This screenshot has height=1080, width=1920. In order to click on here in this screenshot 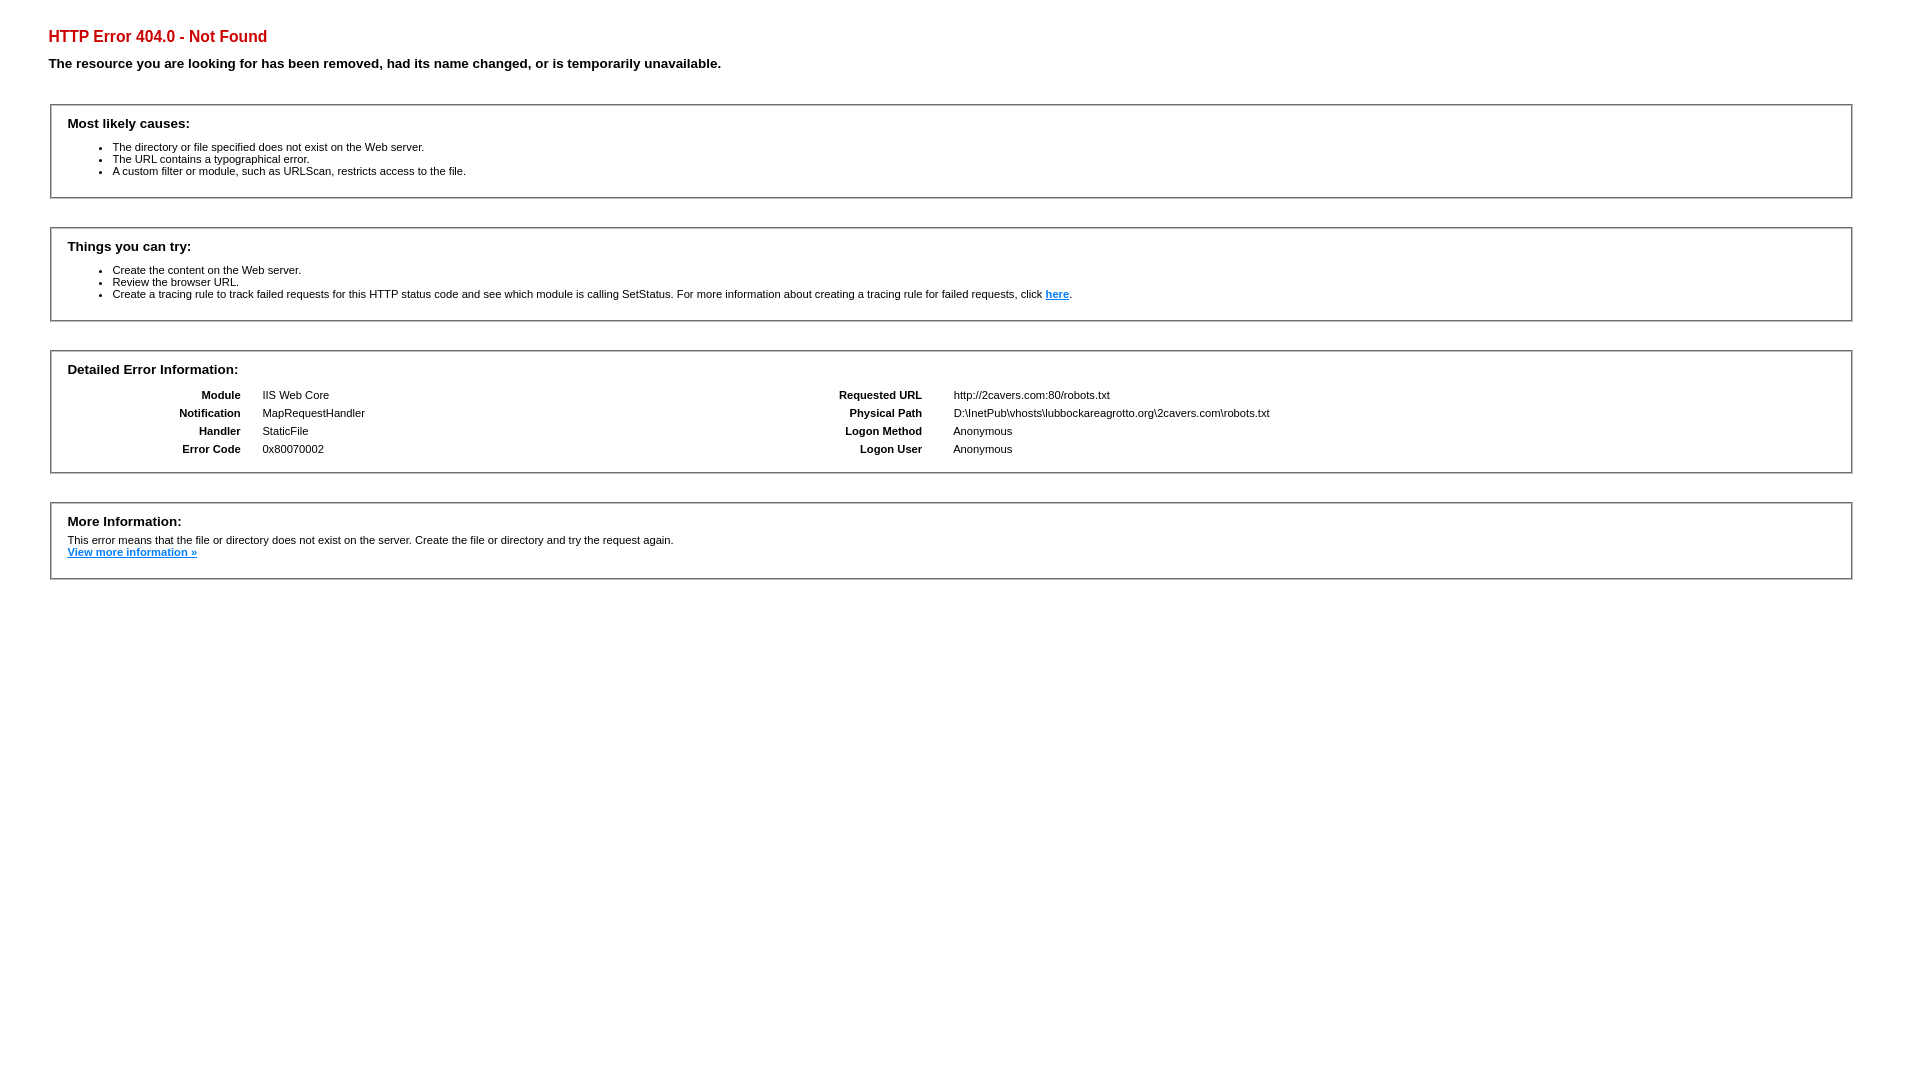, I will do `click(1058, 294)`.